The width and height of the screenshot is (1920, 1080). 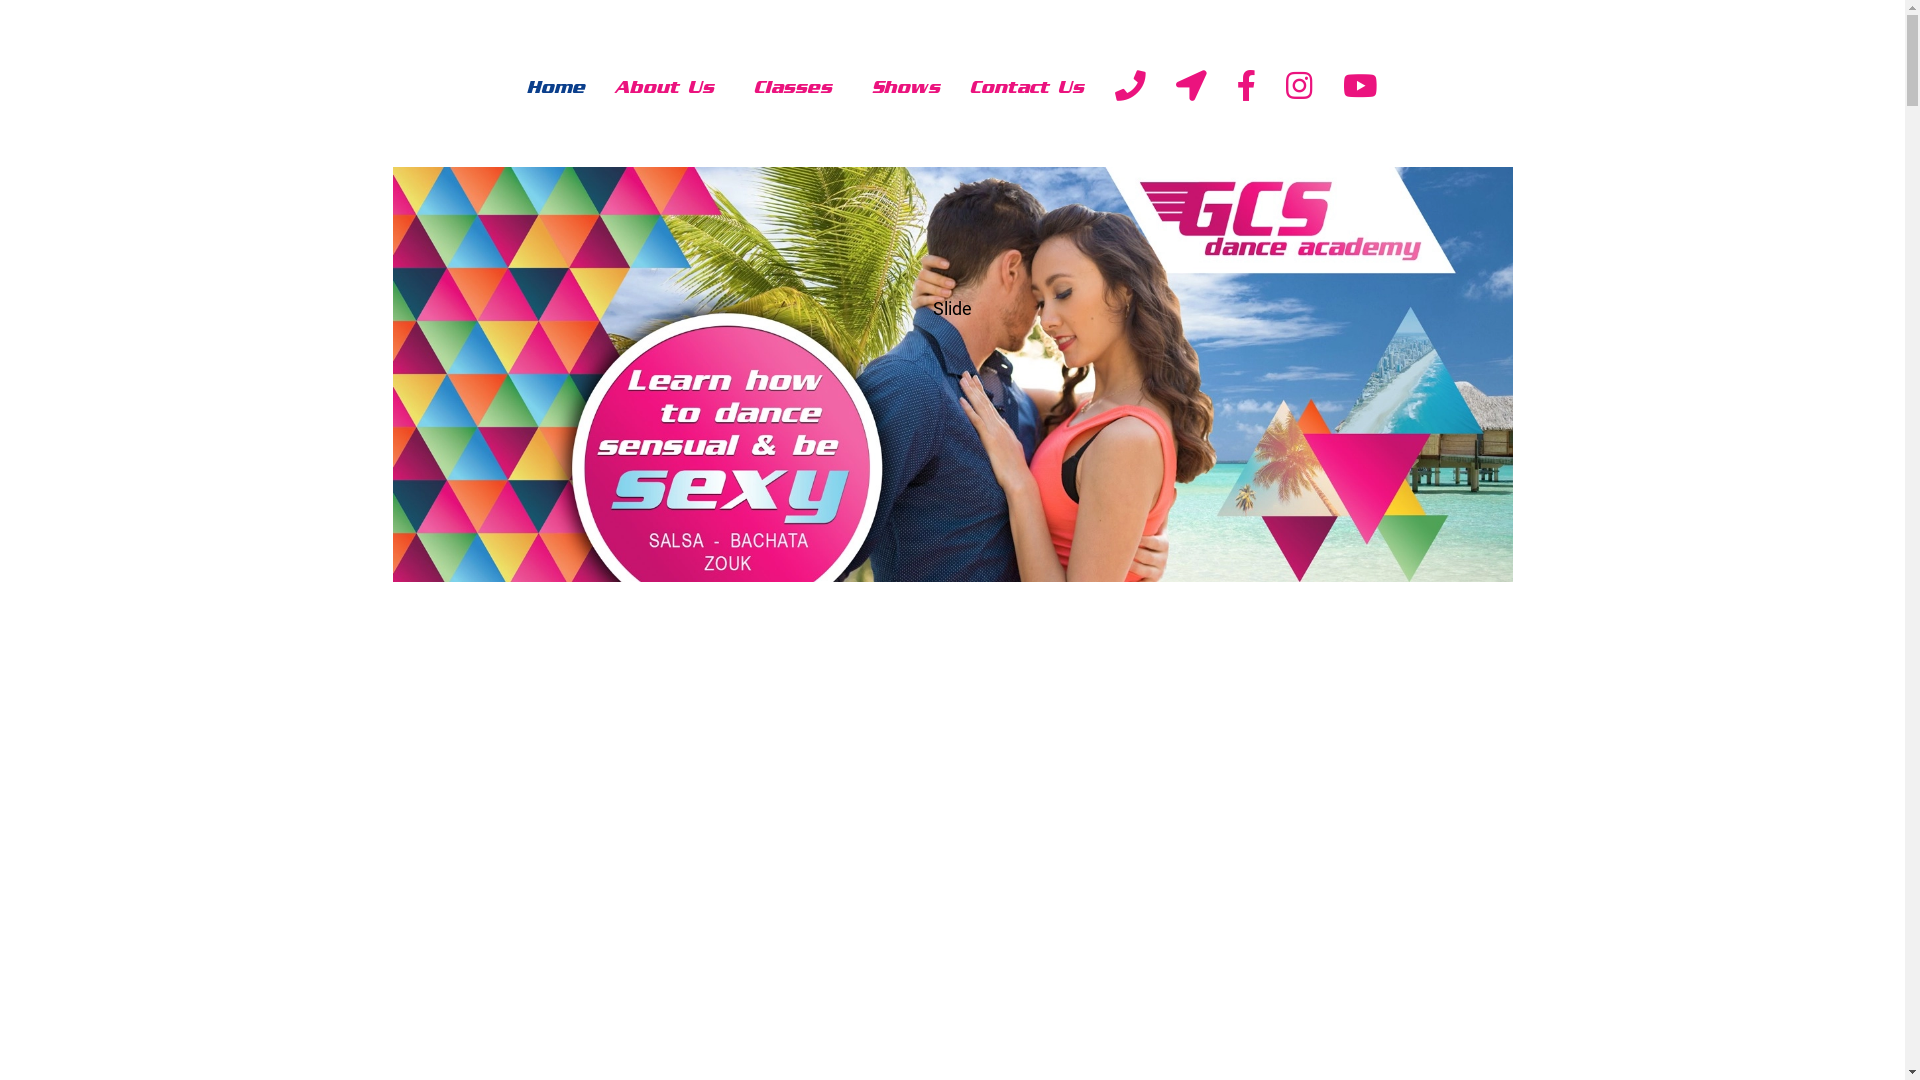 What do you see at coordinates (557, 88) in the screenshot?
I see `Home` at bounding box center [557, 88].